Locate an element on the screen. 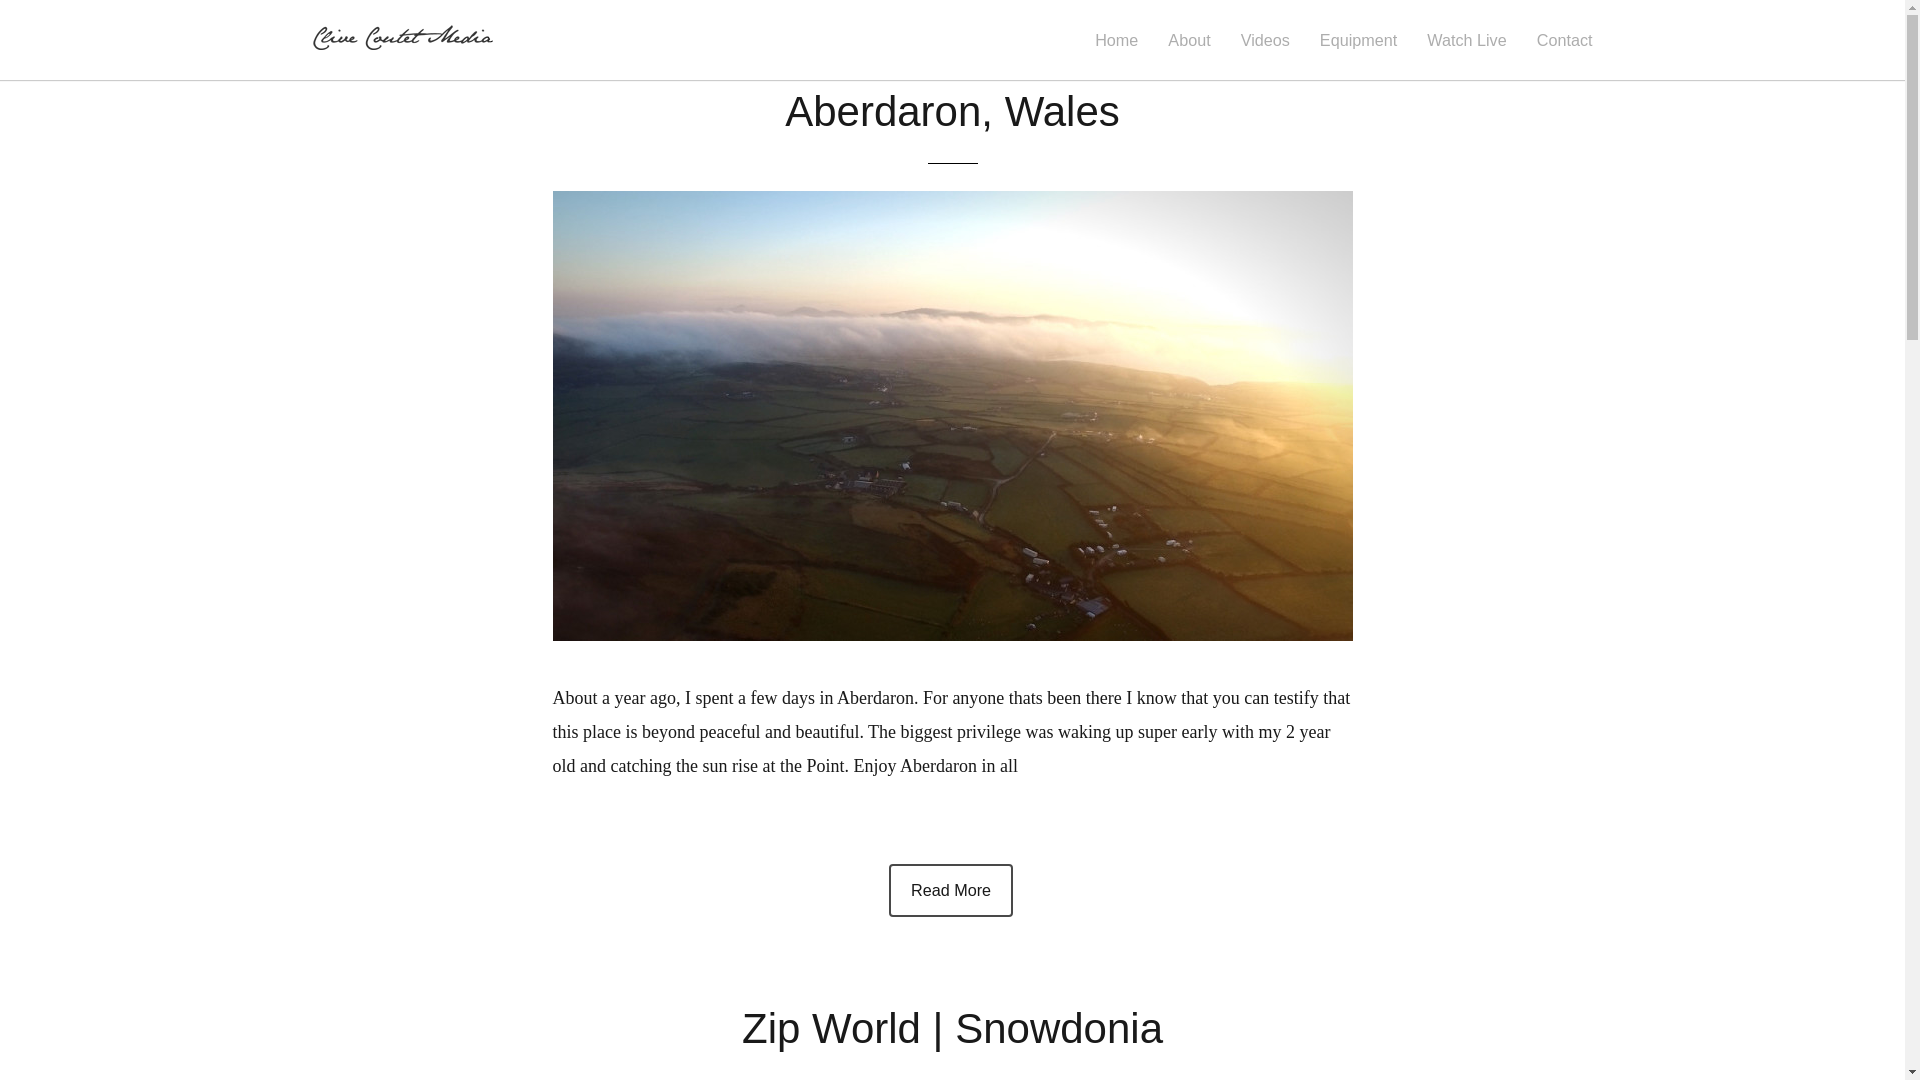 The image size is (1920, 1080). About is located at coordinates (1188, 40).